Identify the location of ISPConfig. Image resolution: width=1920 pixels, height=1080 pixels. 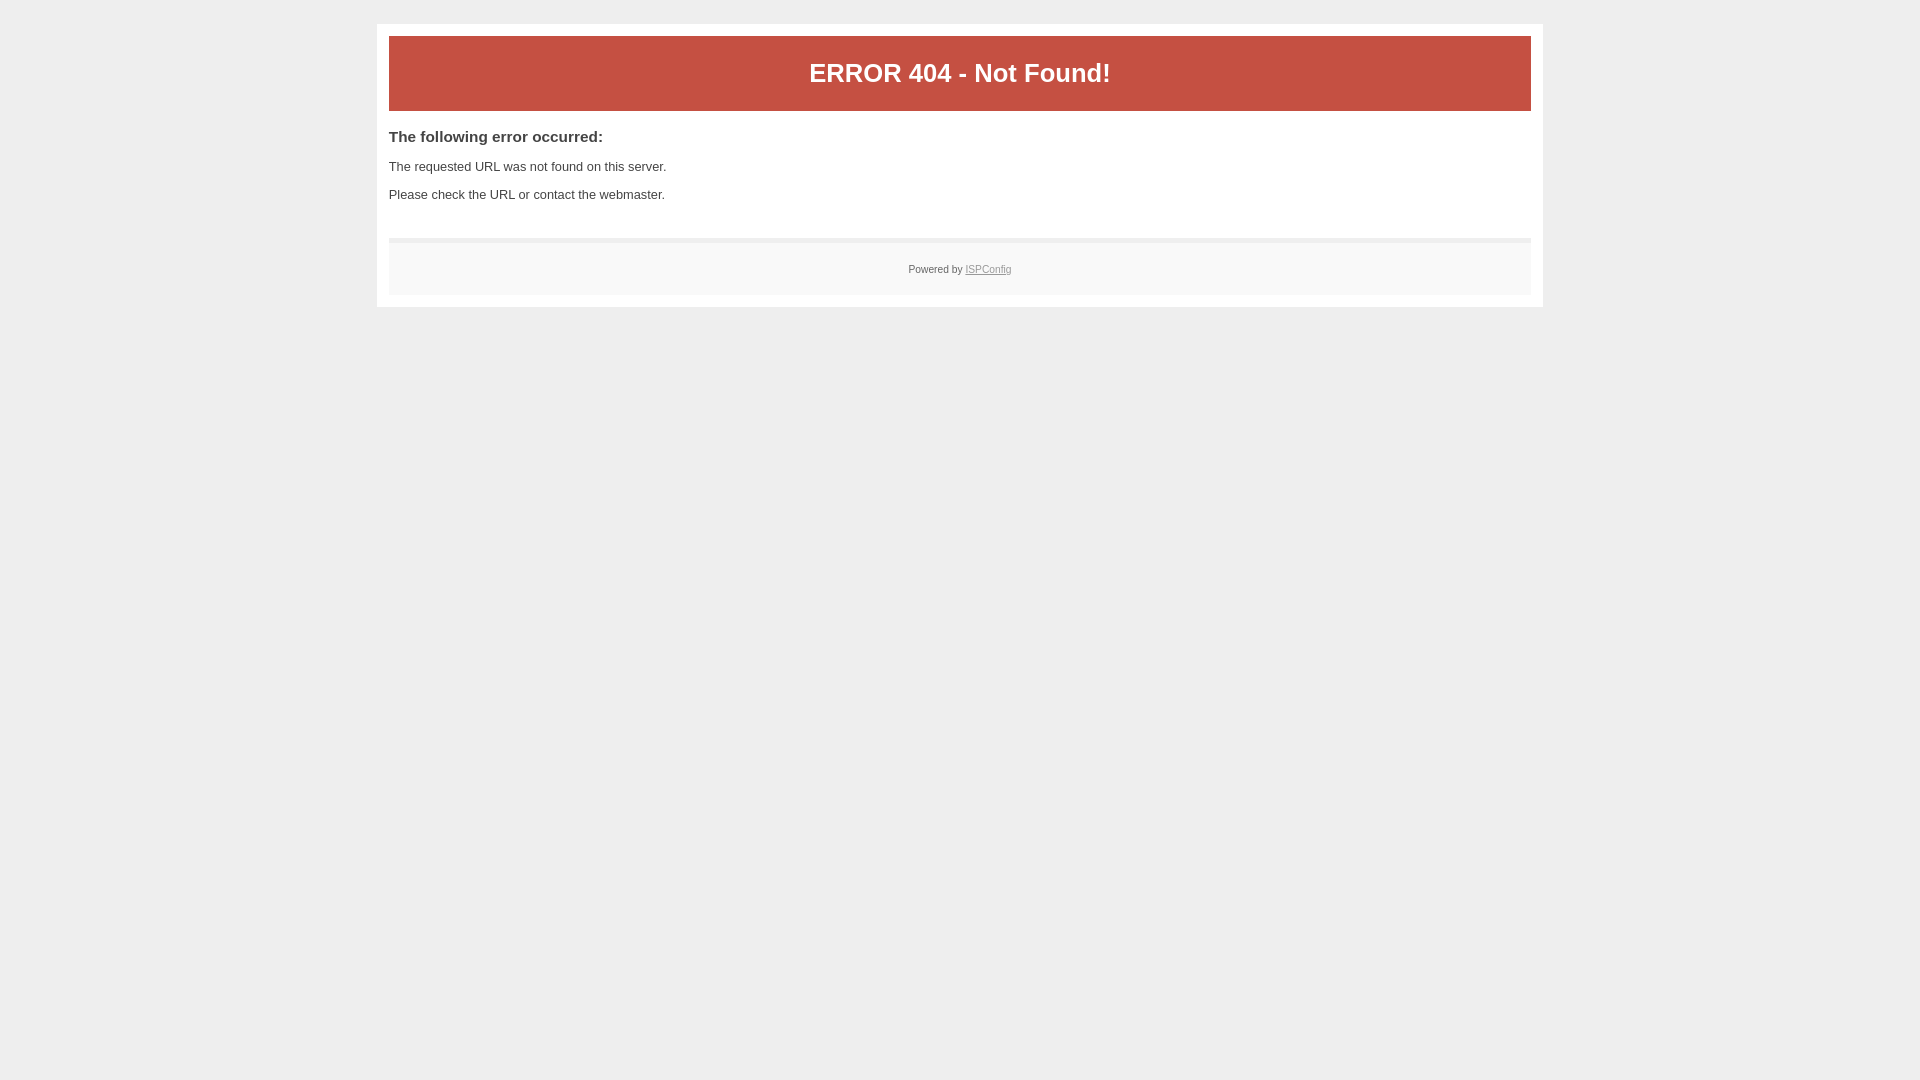
(988, 270).